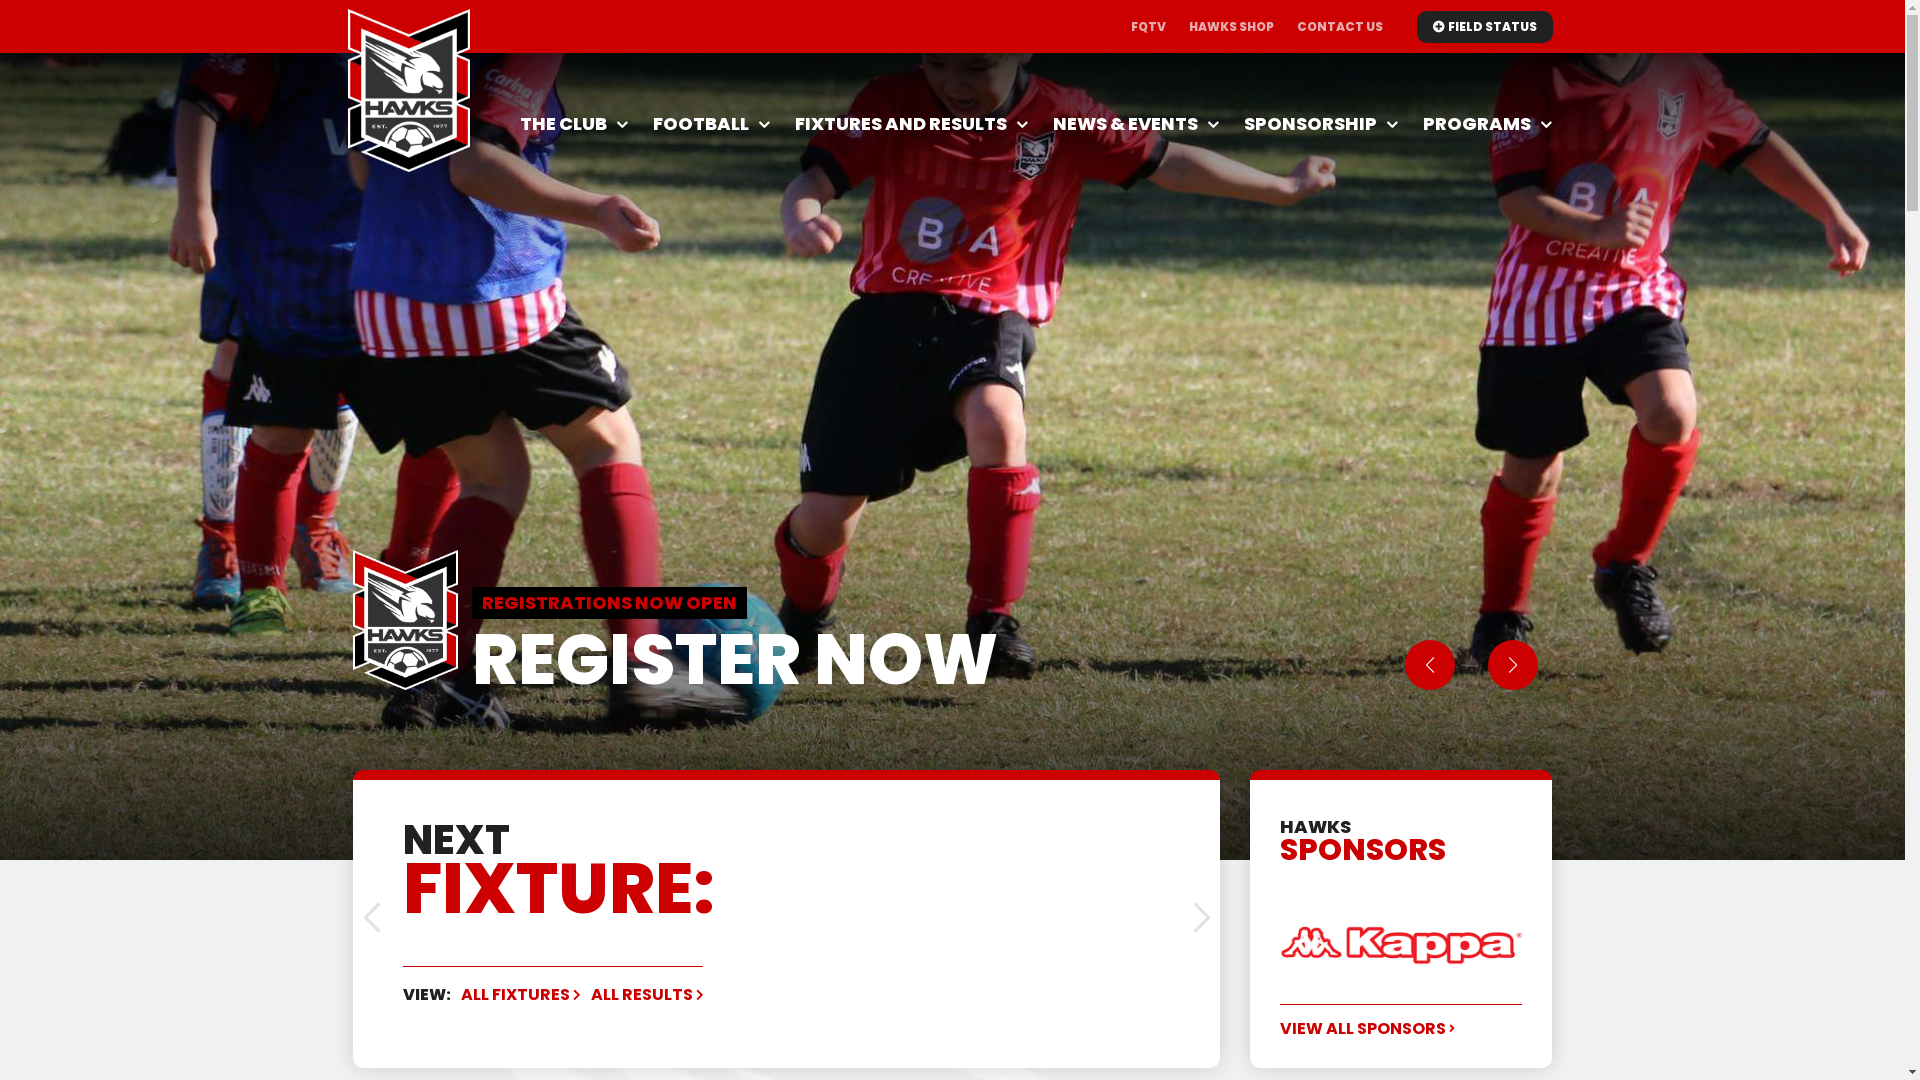  What do you see at coordinates (1230, 26) in the screenshot?
I see `HAWKS SHOP` at bounding box center [1230, 26].